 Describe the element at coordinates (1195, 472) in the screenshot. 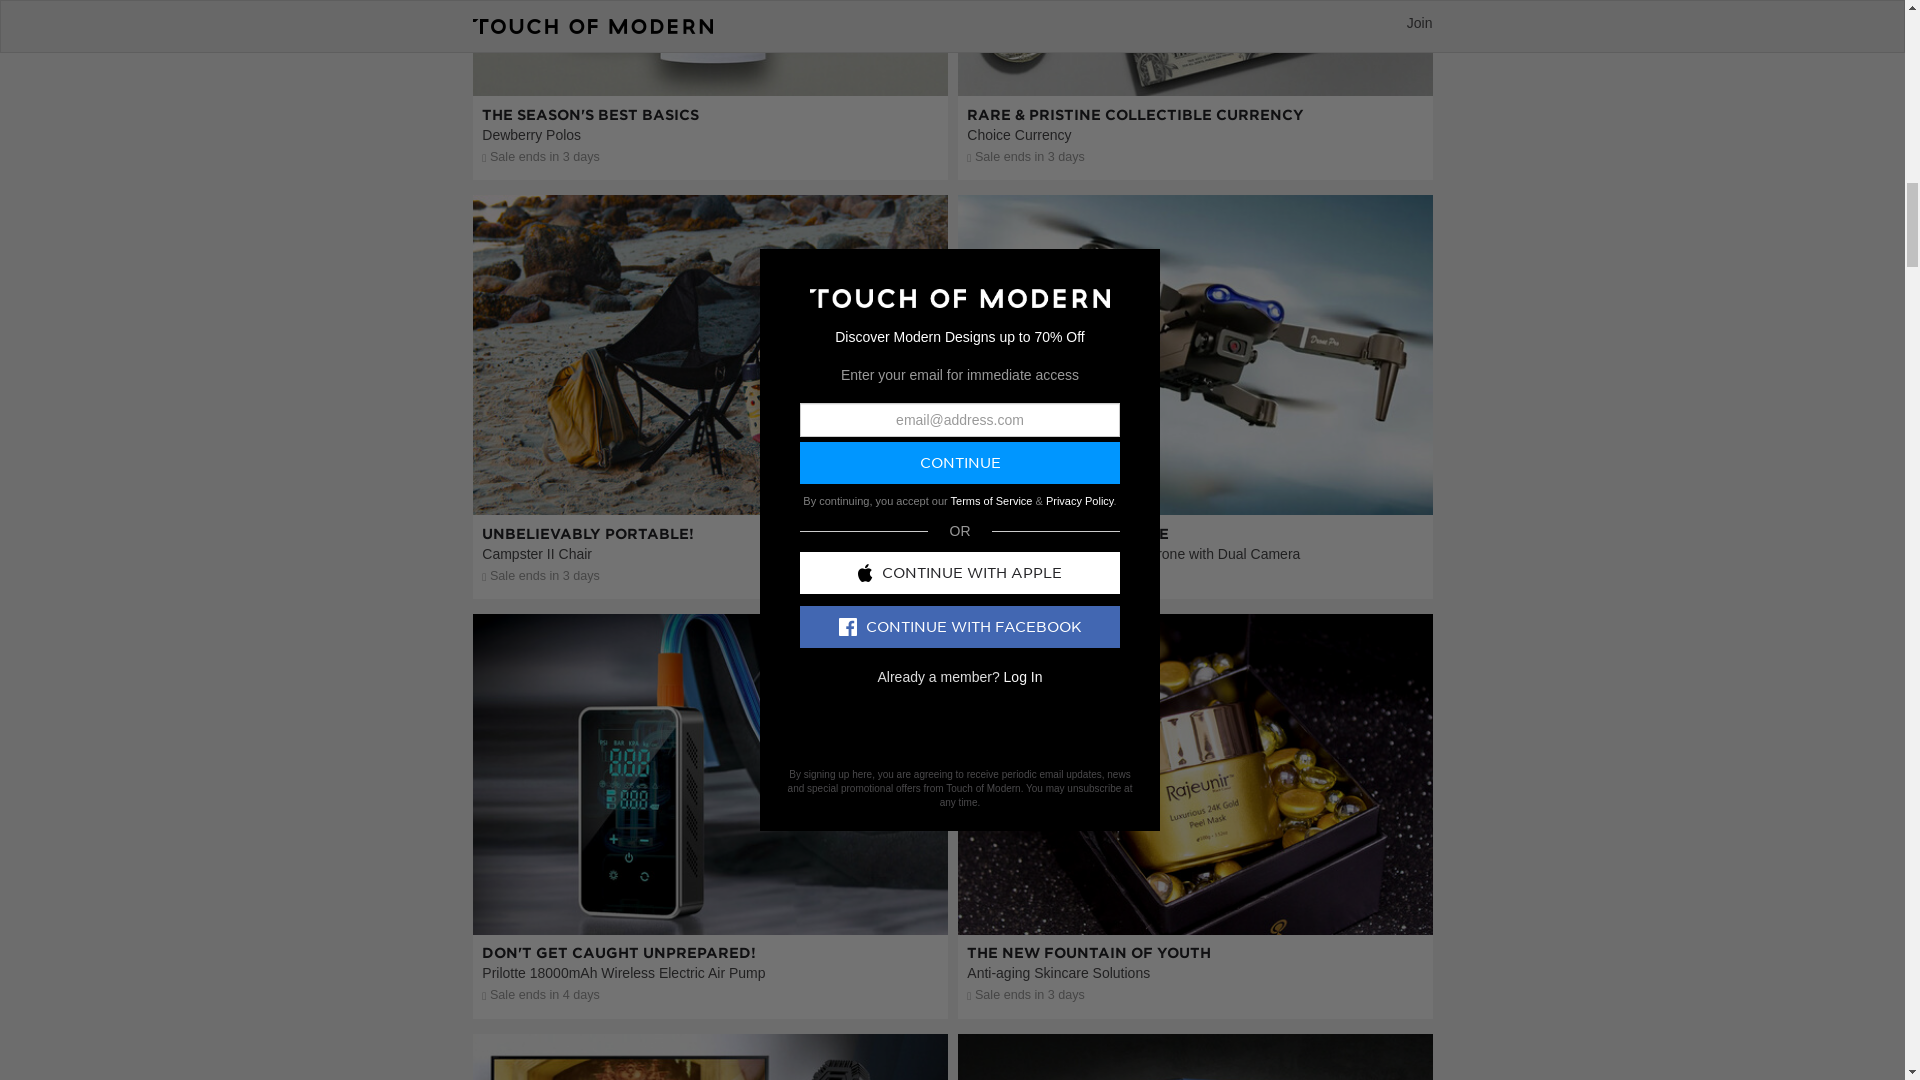

I see `High Flying Adventure` at that location.